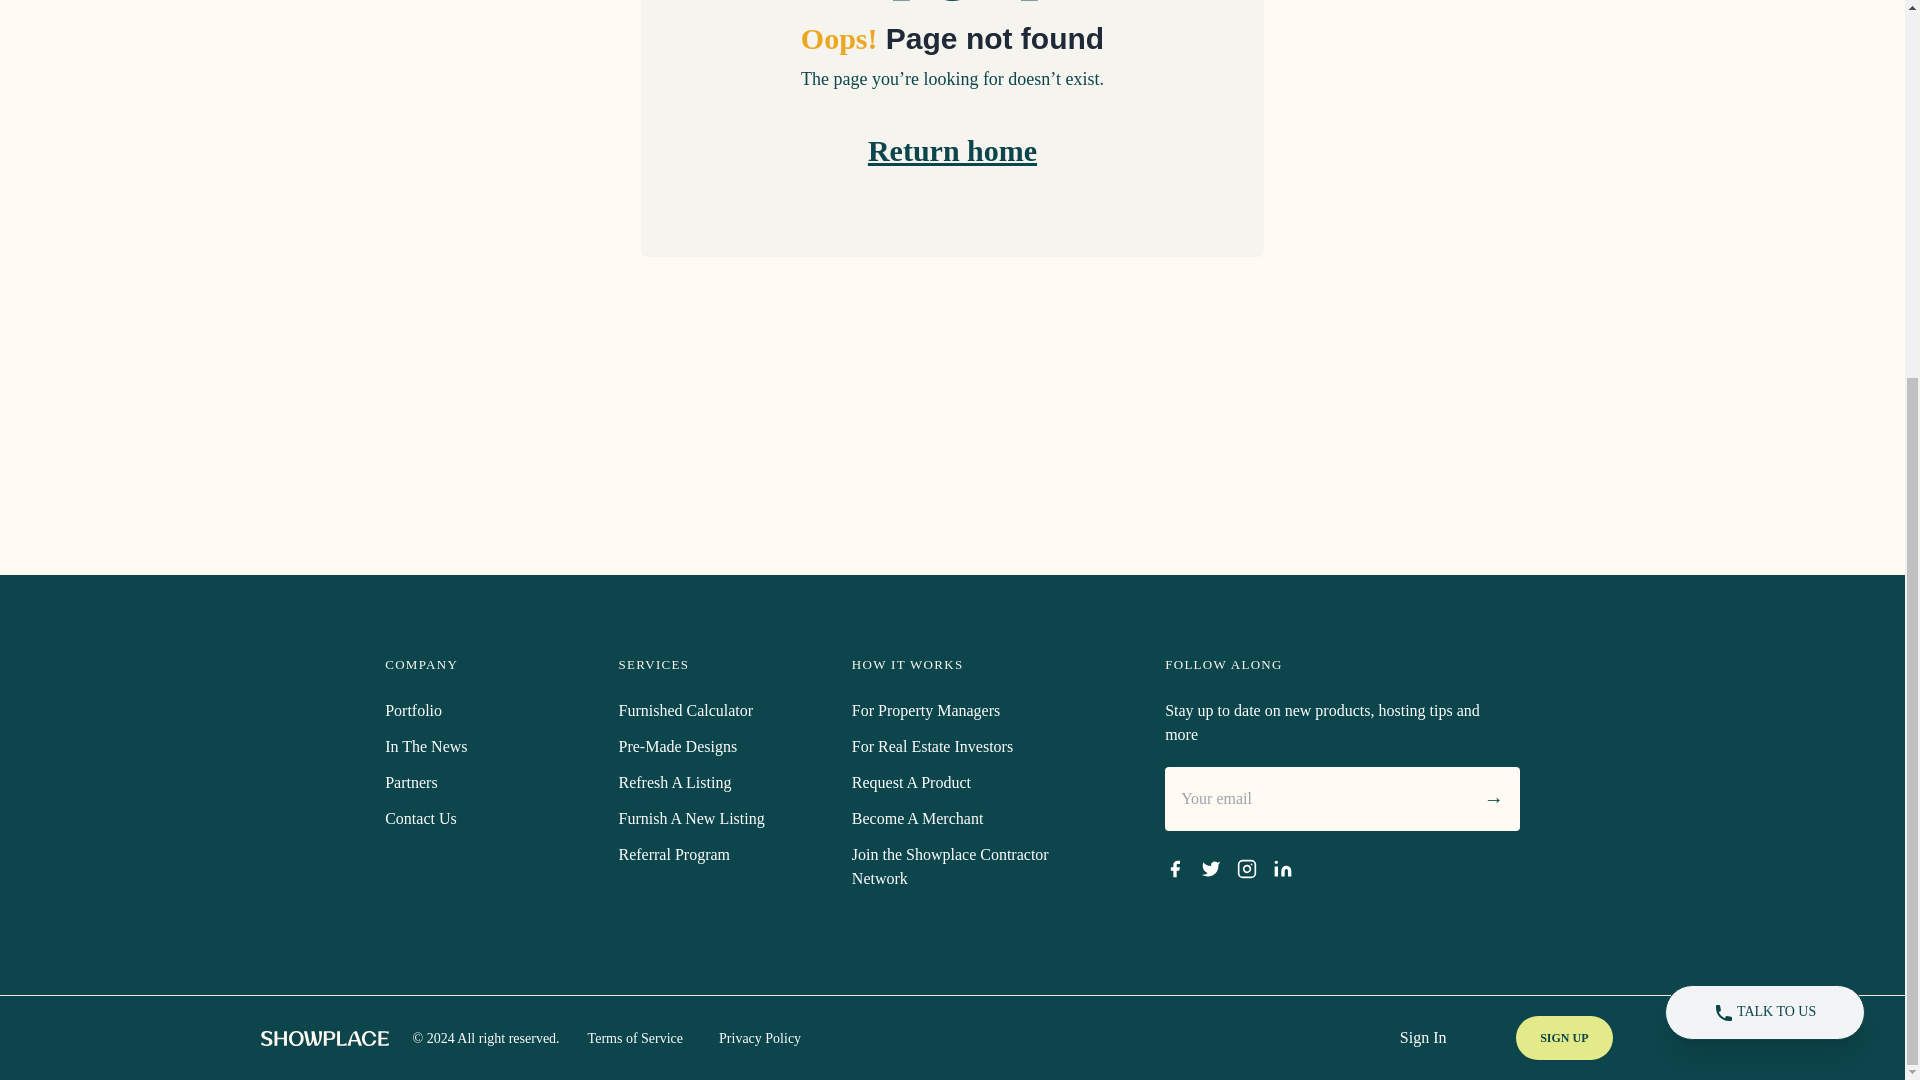  What do you see at coordinates (685, 710) in the screenshot?
I see `Furnished Calculator` at bounding box center [685, 710].